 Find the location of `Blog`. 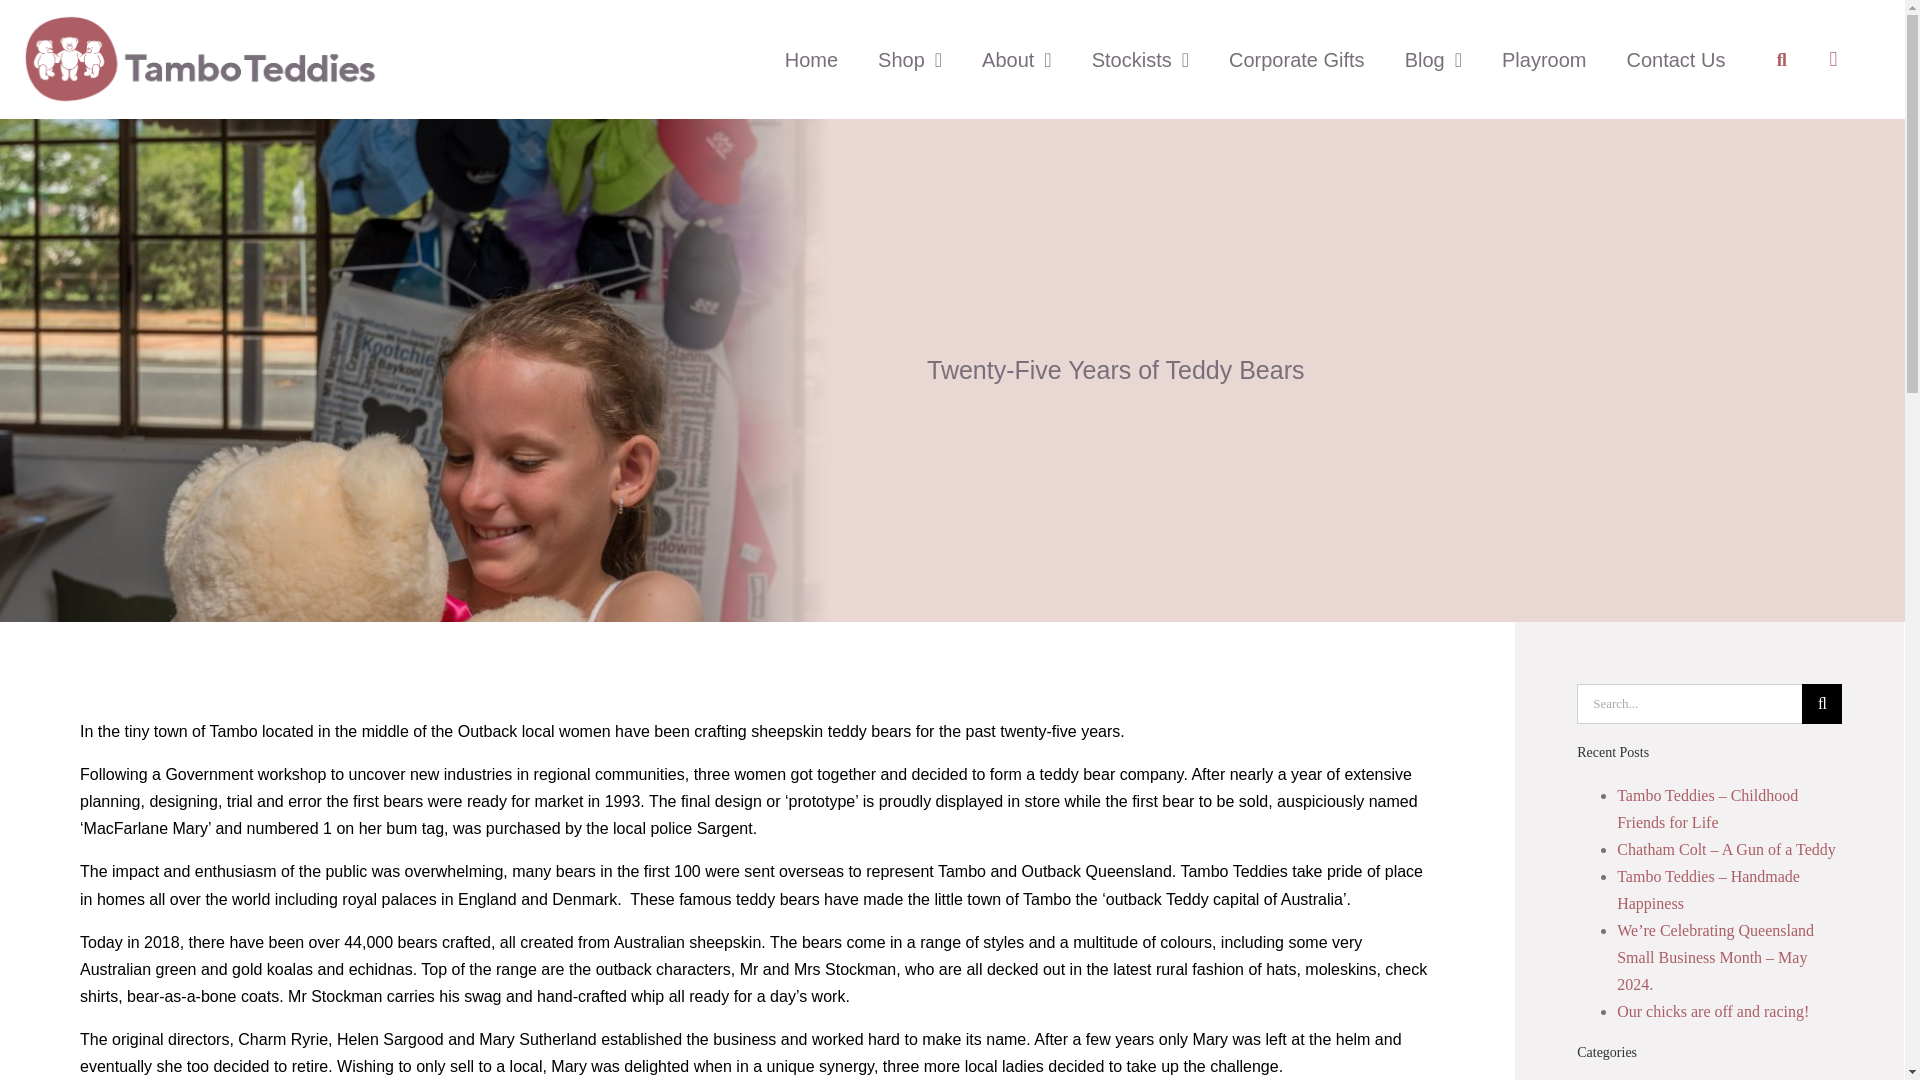

Blog is located at coordinates (1433, 60).